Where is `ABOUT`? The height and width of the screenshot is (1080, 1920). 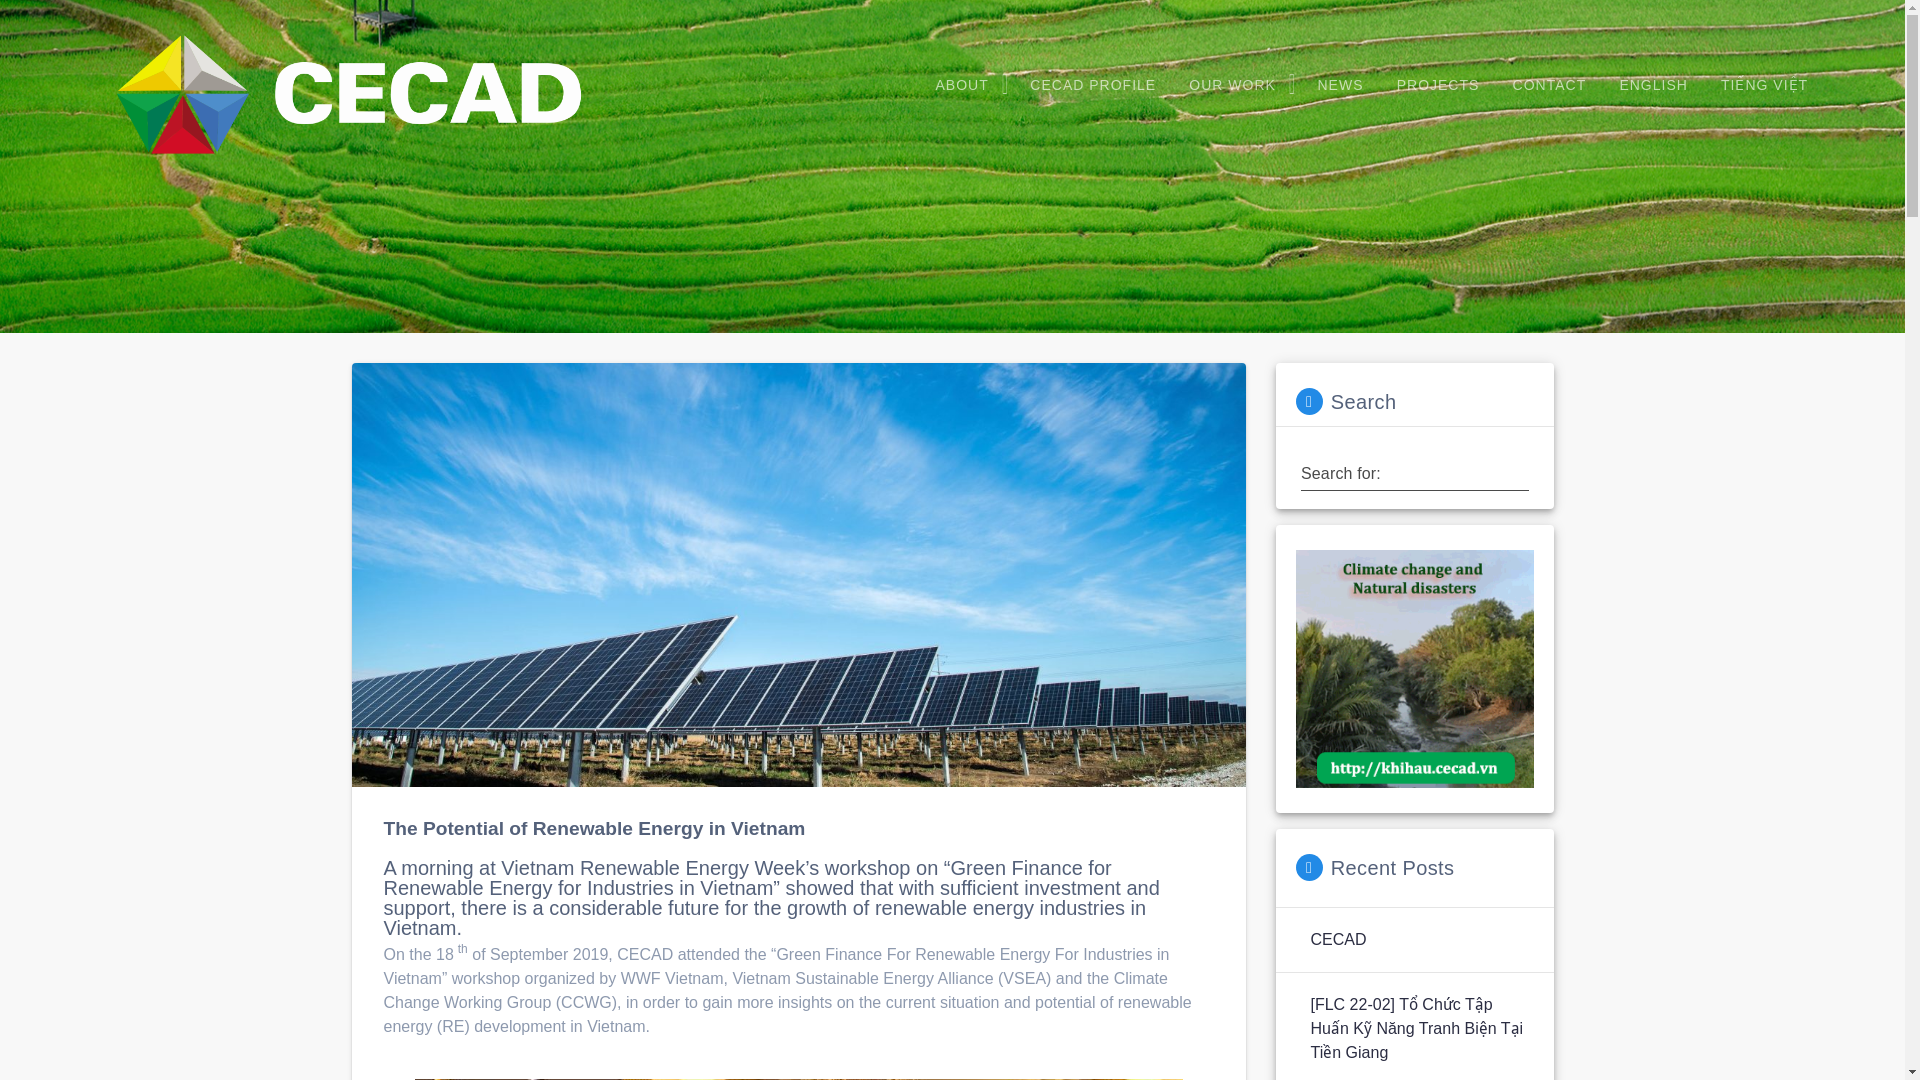 ABOUT is located at coordinates (966, 86).